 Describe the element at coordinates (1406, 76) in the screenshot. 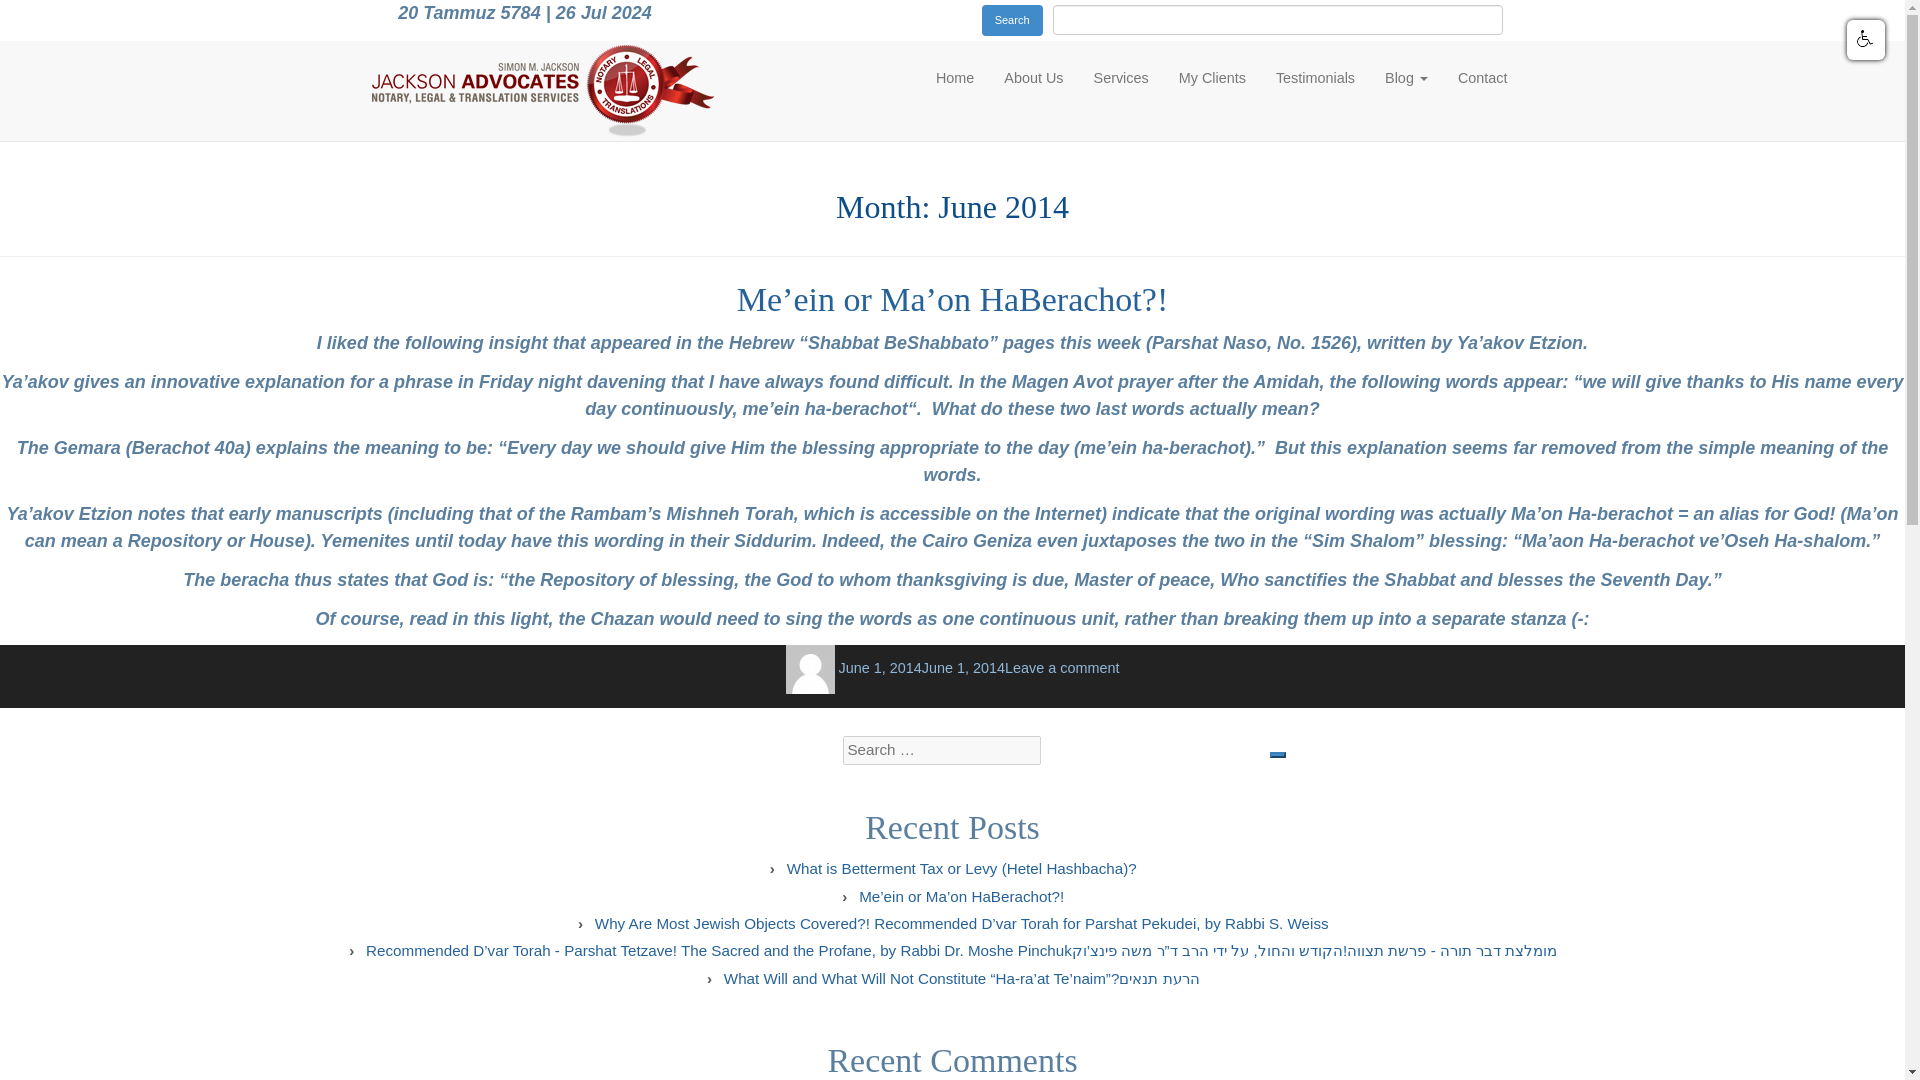

I see `Blog` at that location.